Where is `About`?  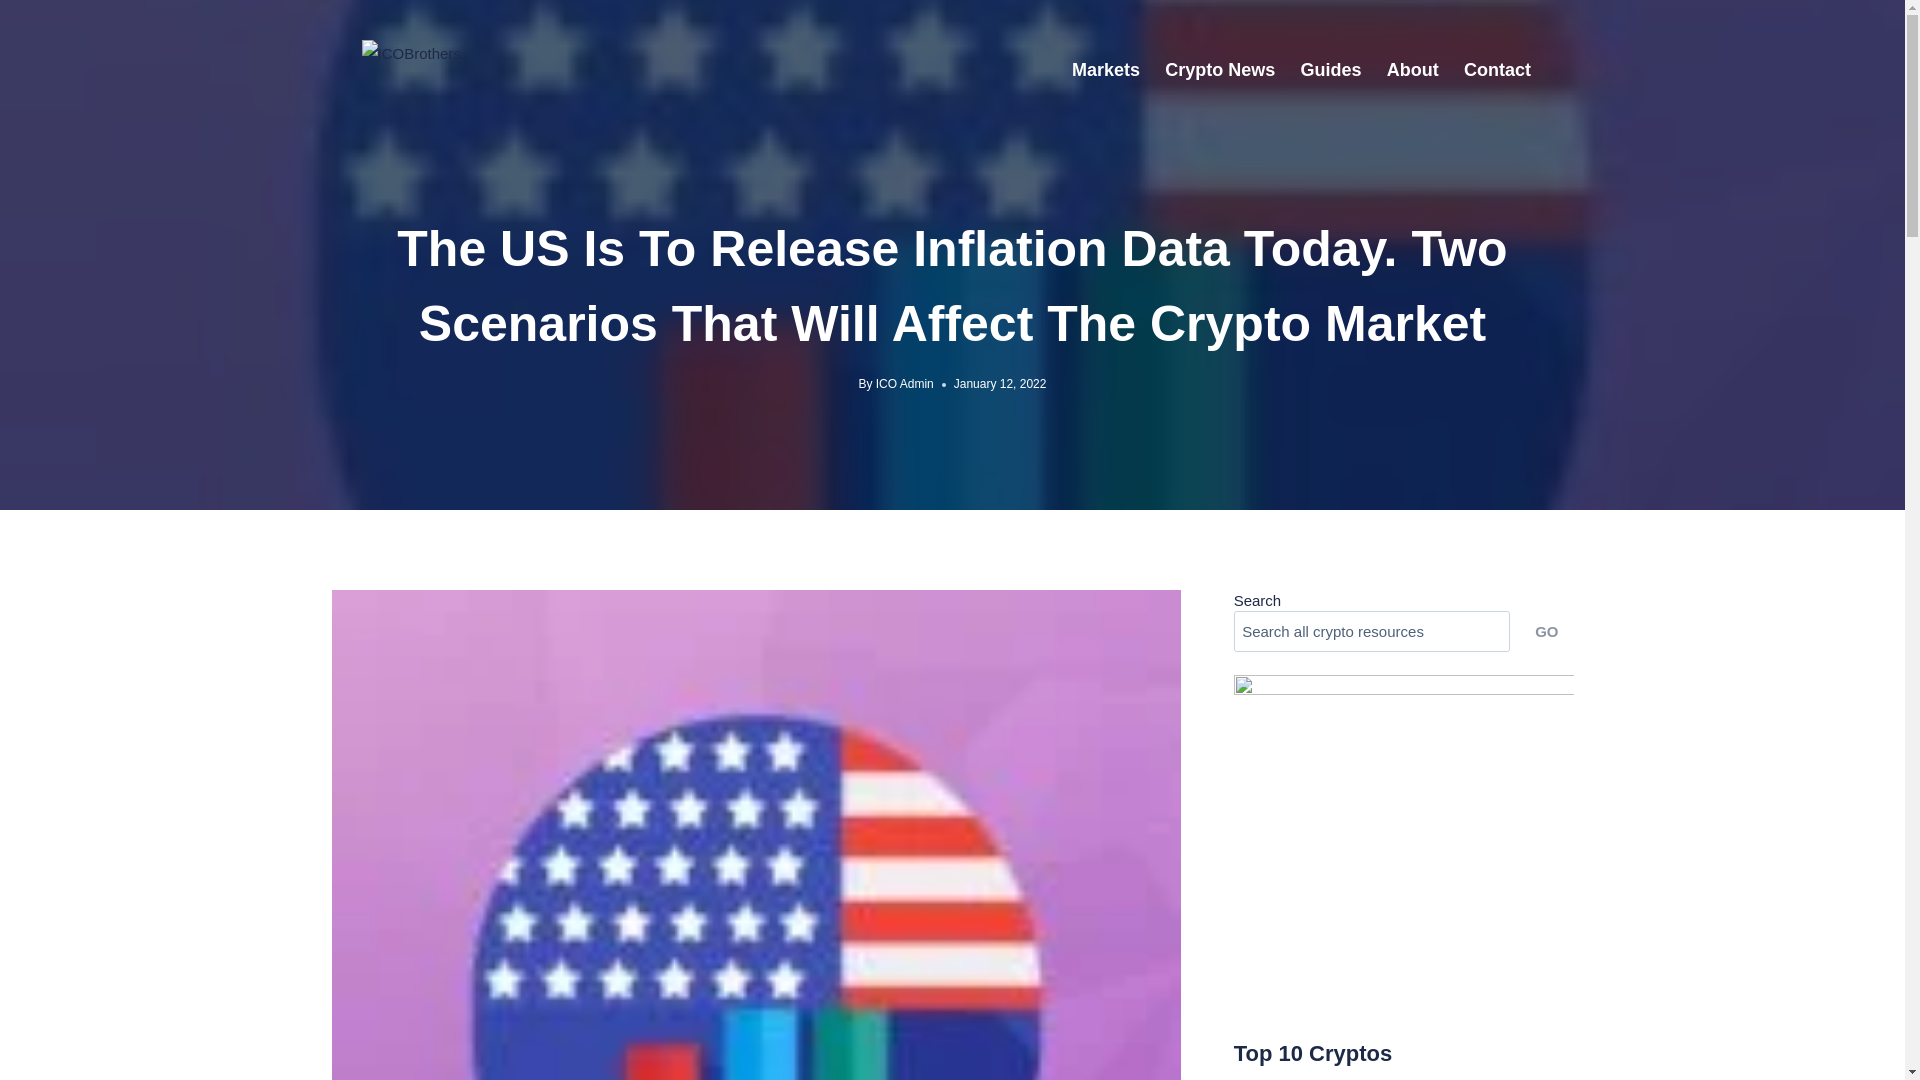 About is located at coordinates (1412, 69).